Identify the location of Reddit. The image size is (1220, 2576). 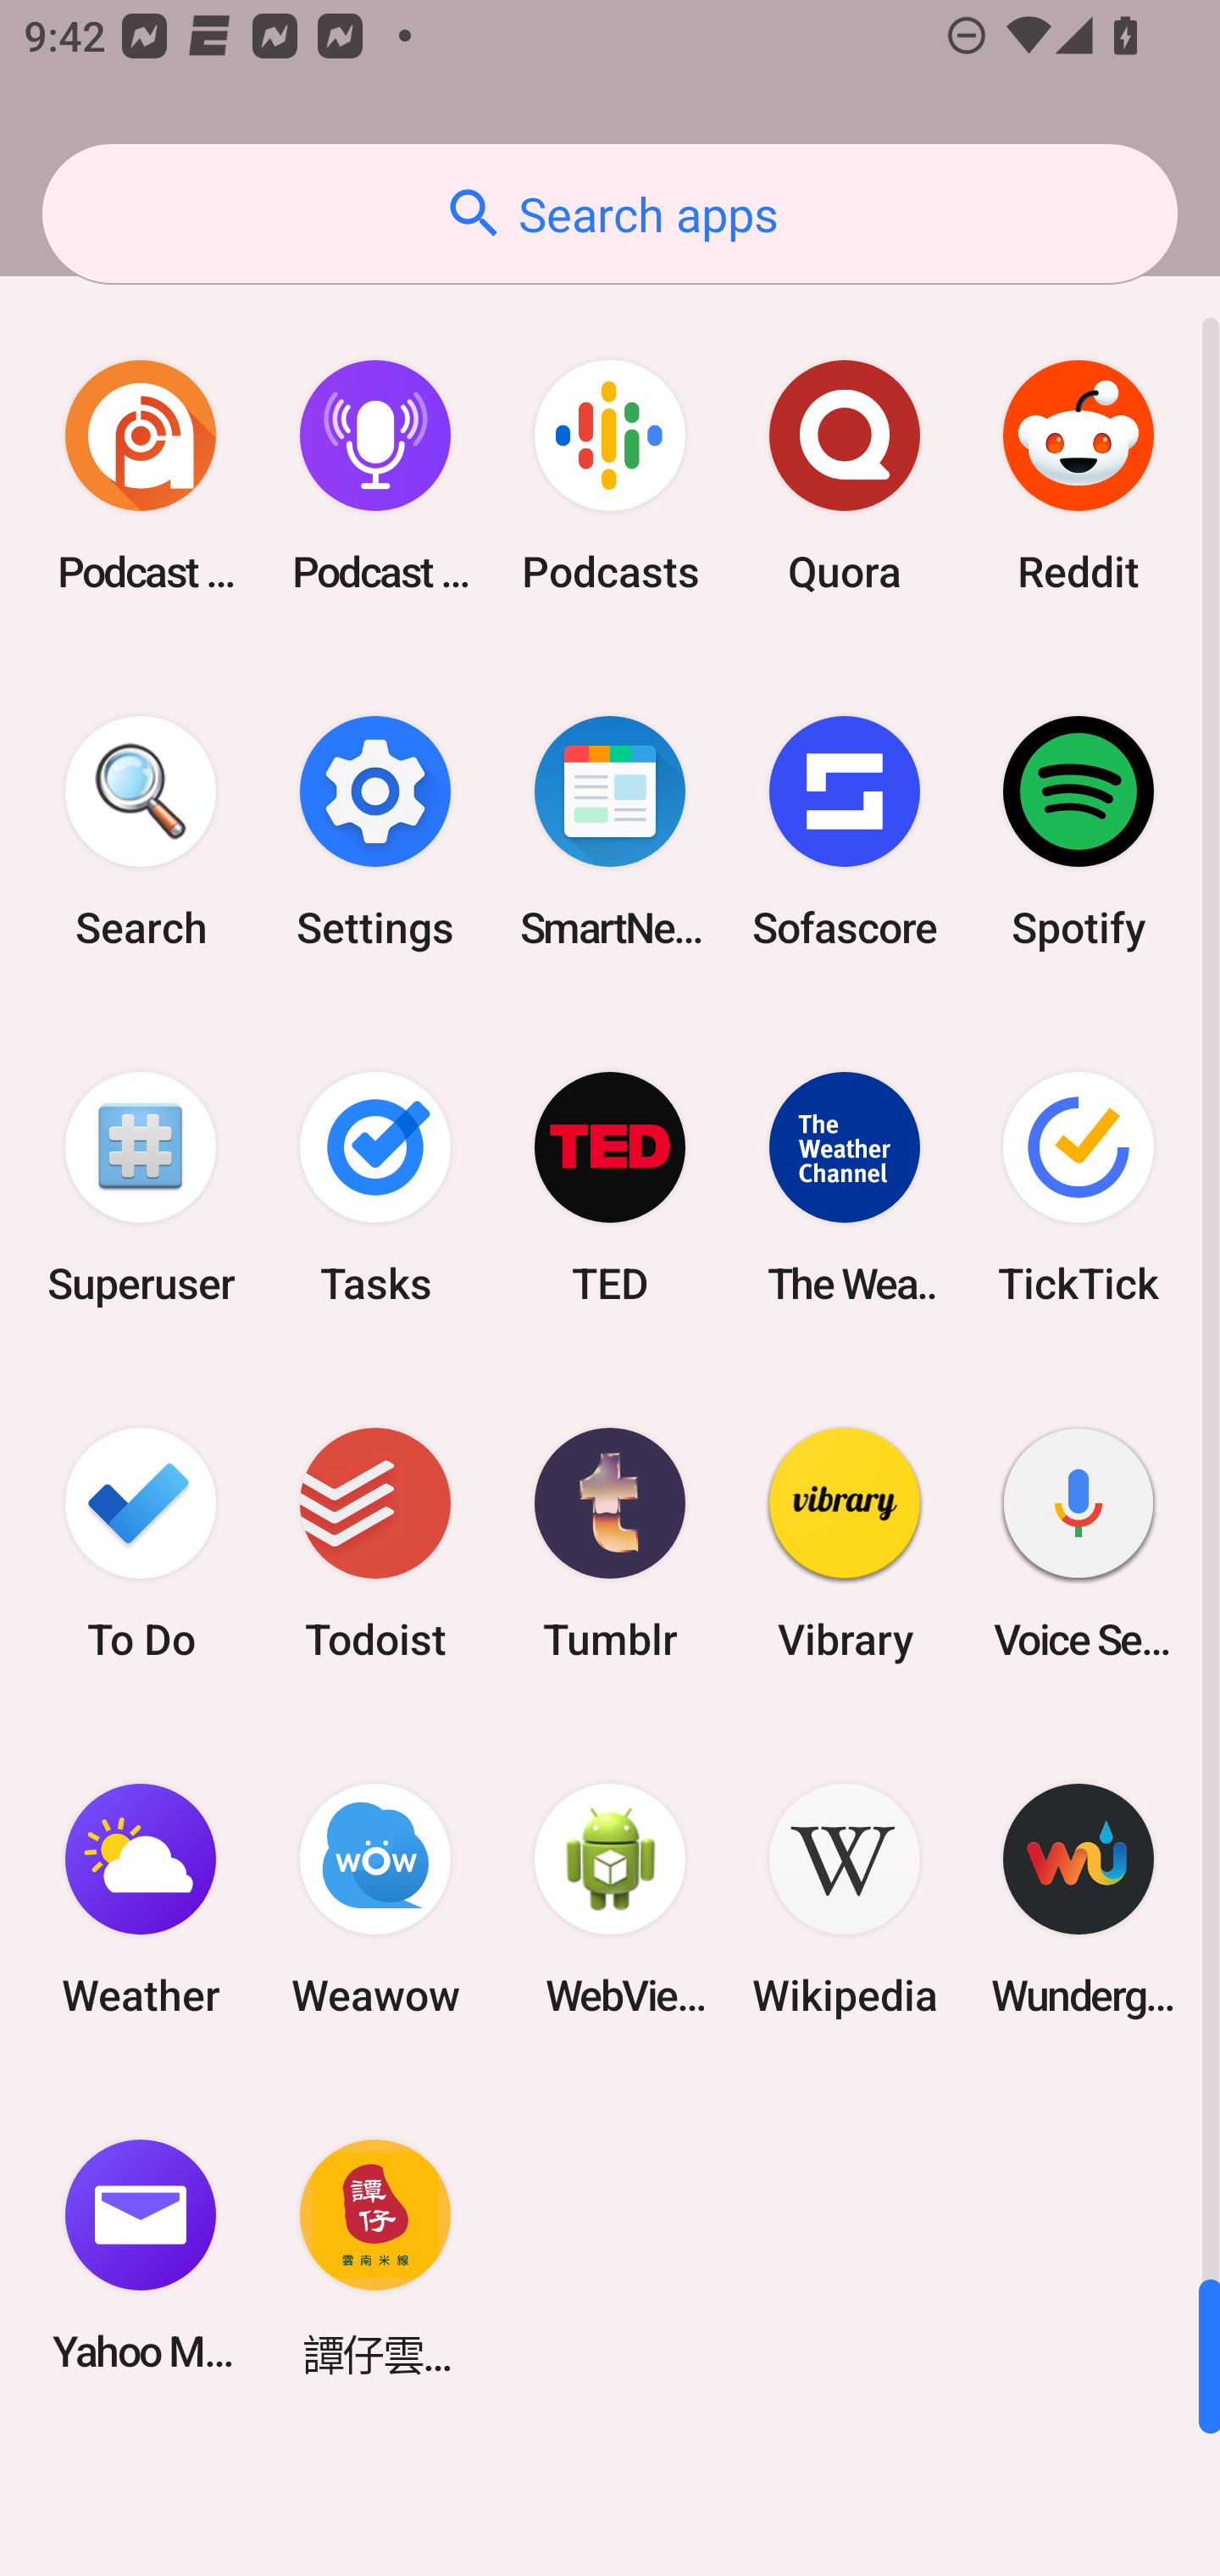
(1079, 476).